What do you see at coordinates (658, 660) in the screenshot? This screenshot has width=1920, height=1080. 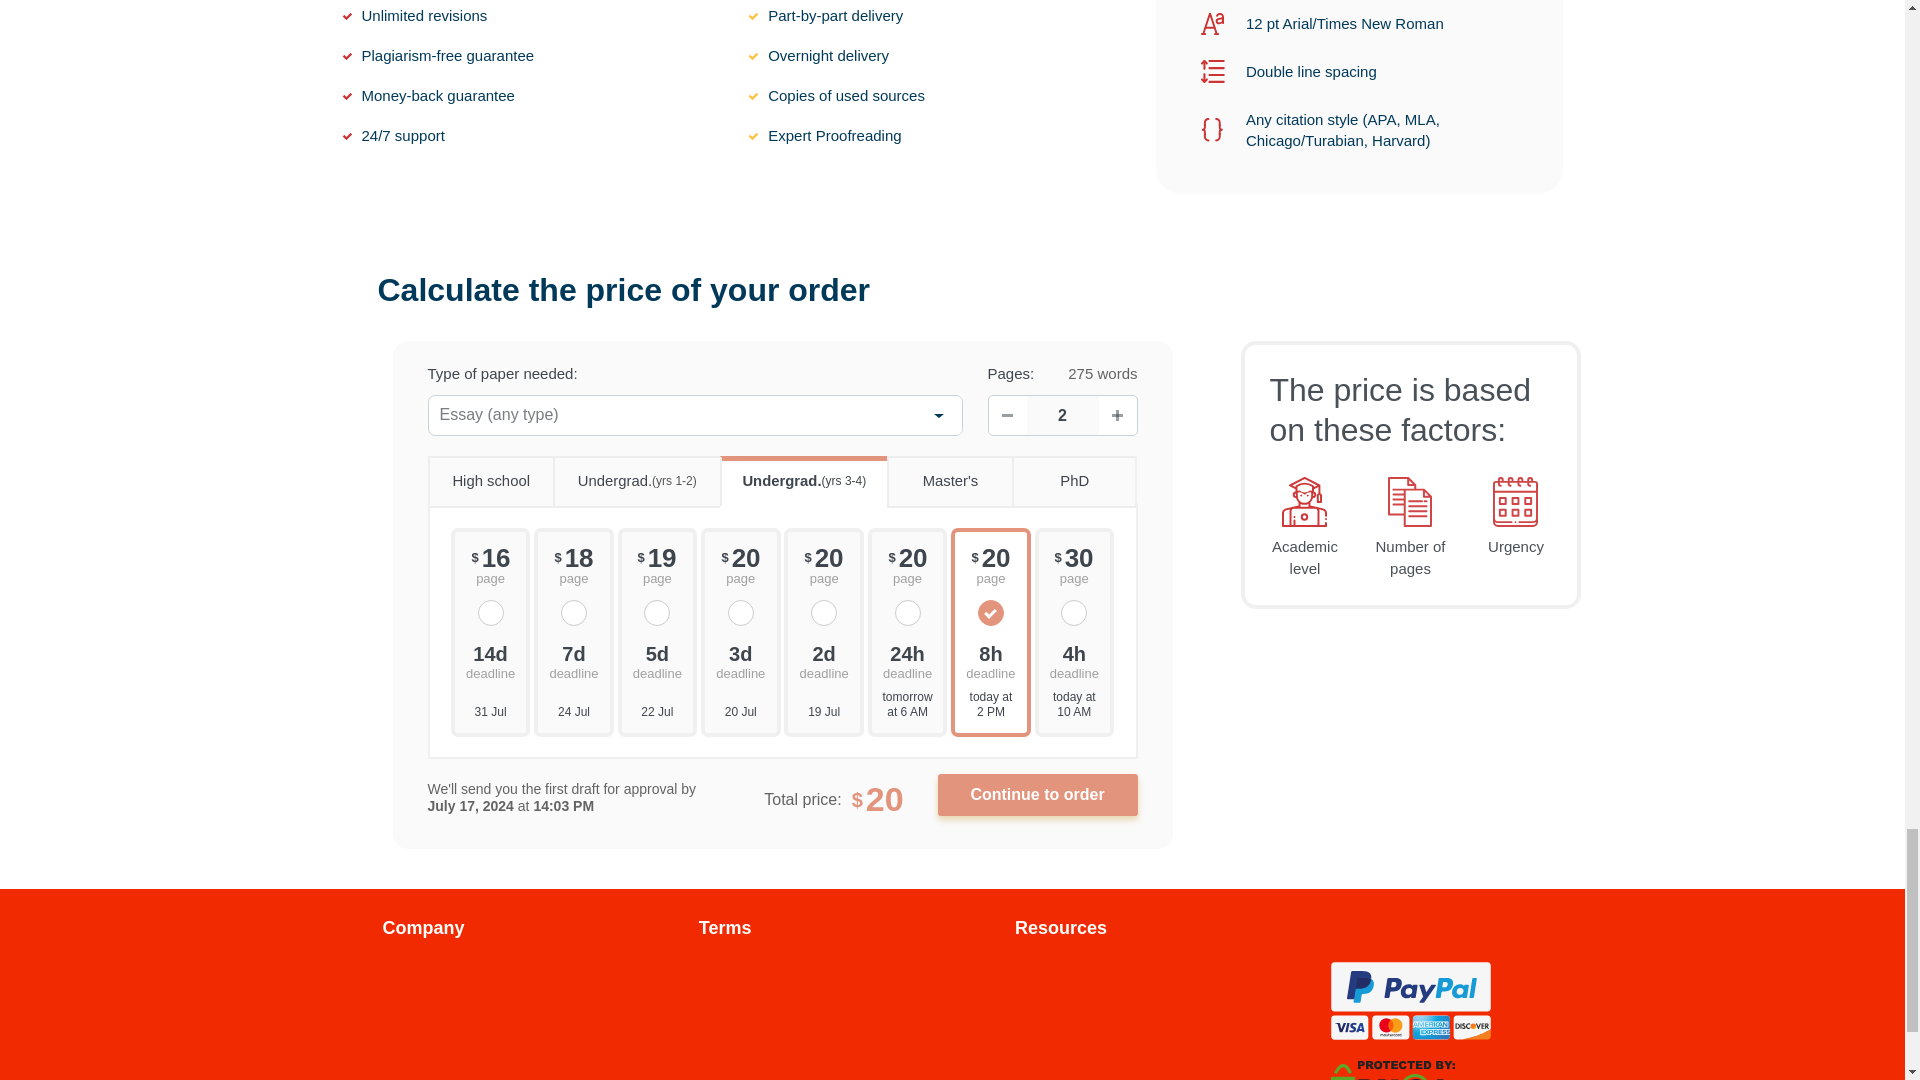 I see `5 days` at bounding box center [658, 660].